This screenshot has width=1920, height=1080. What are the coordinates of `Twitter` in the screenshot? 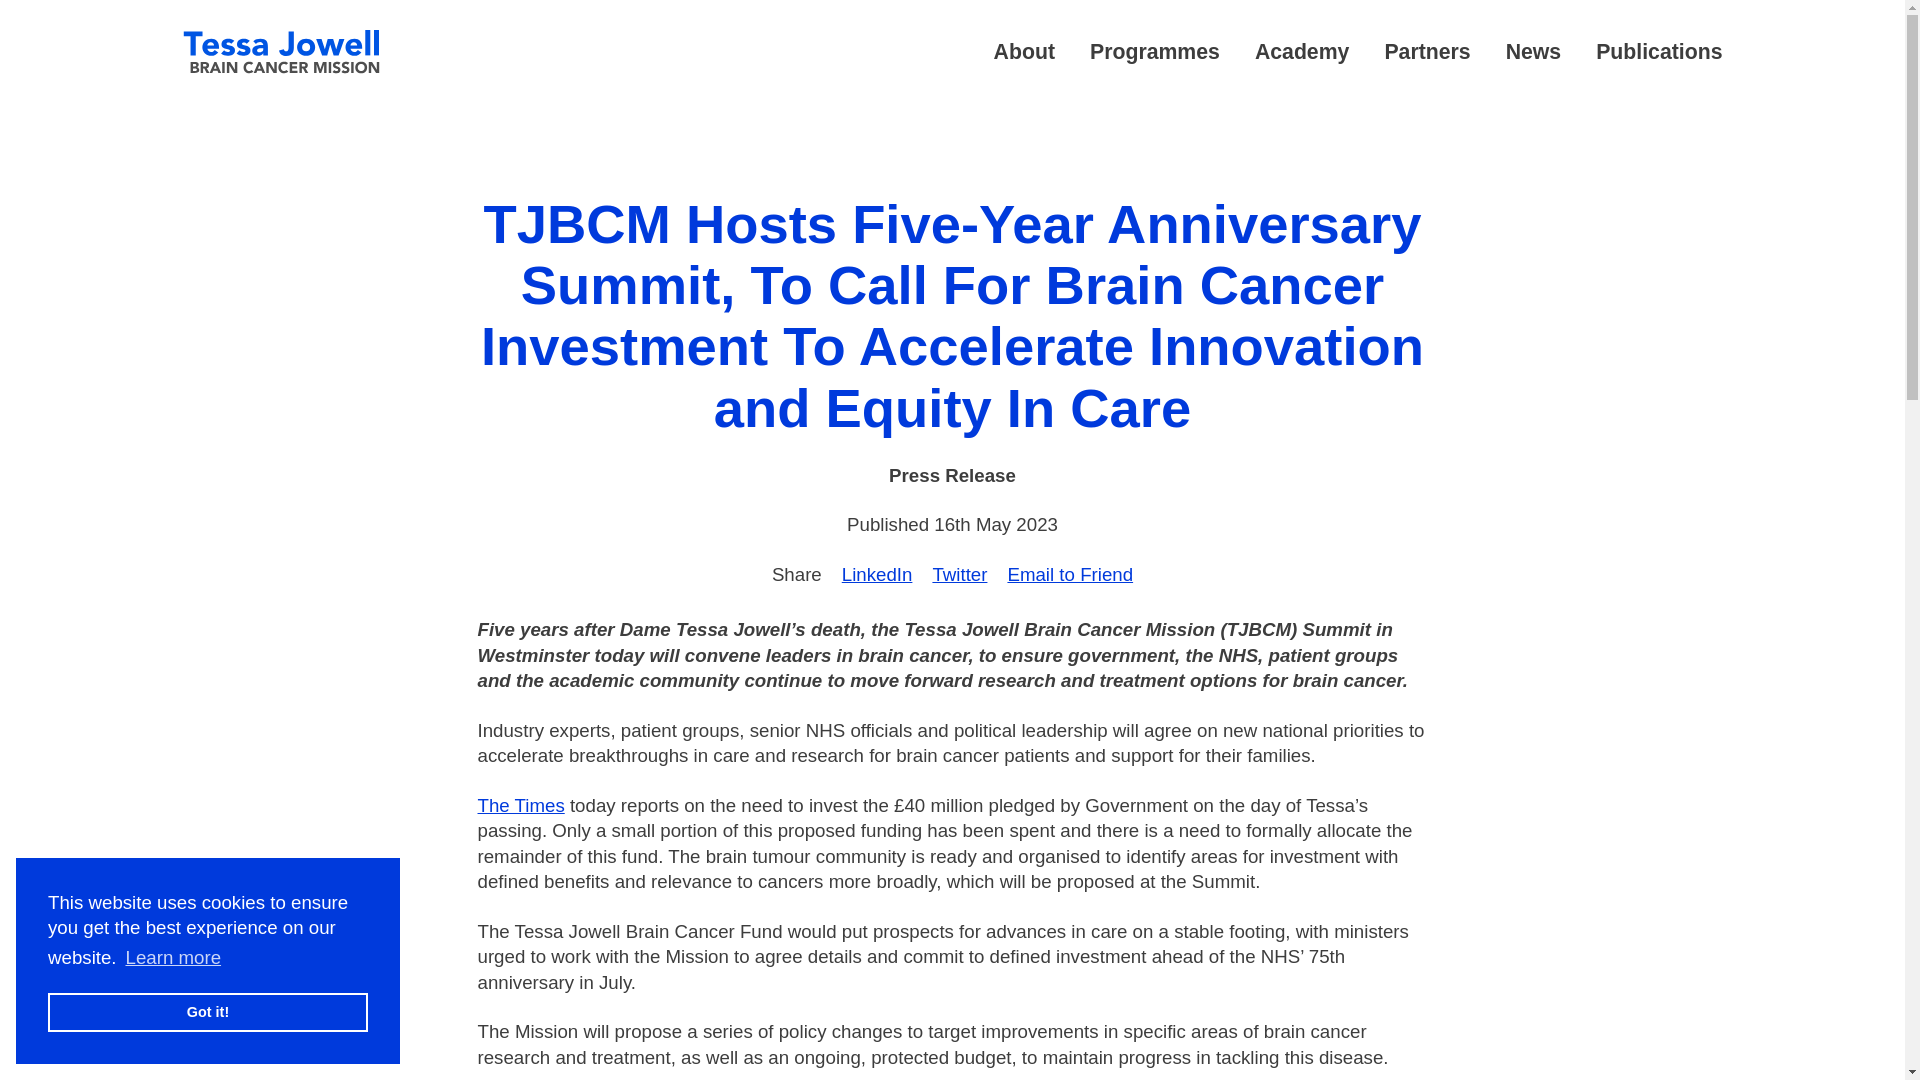 It's located at (958, 574).